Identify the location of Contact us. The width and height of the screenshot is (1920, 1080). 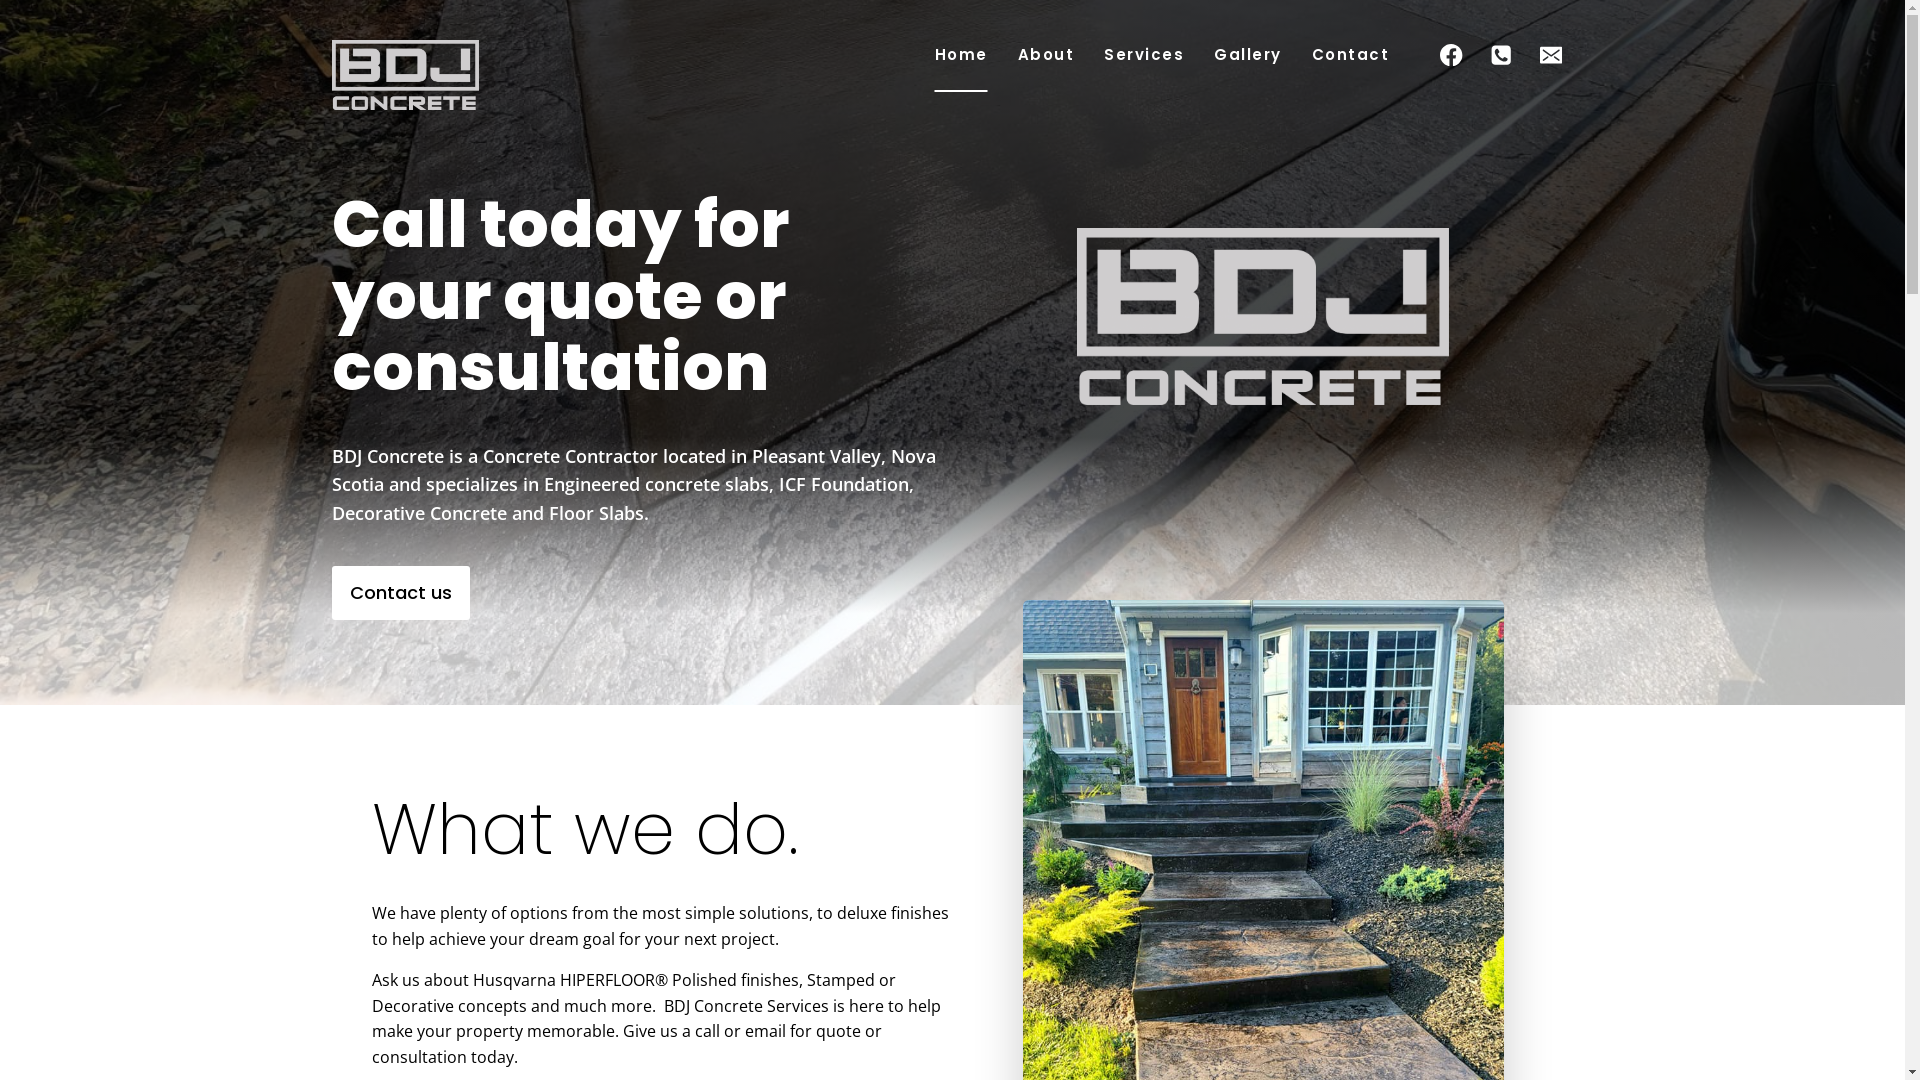
(401, 593).